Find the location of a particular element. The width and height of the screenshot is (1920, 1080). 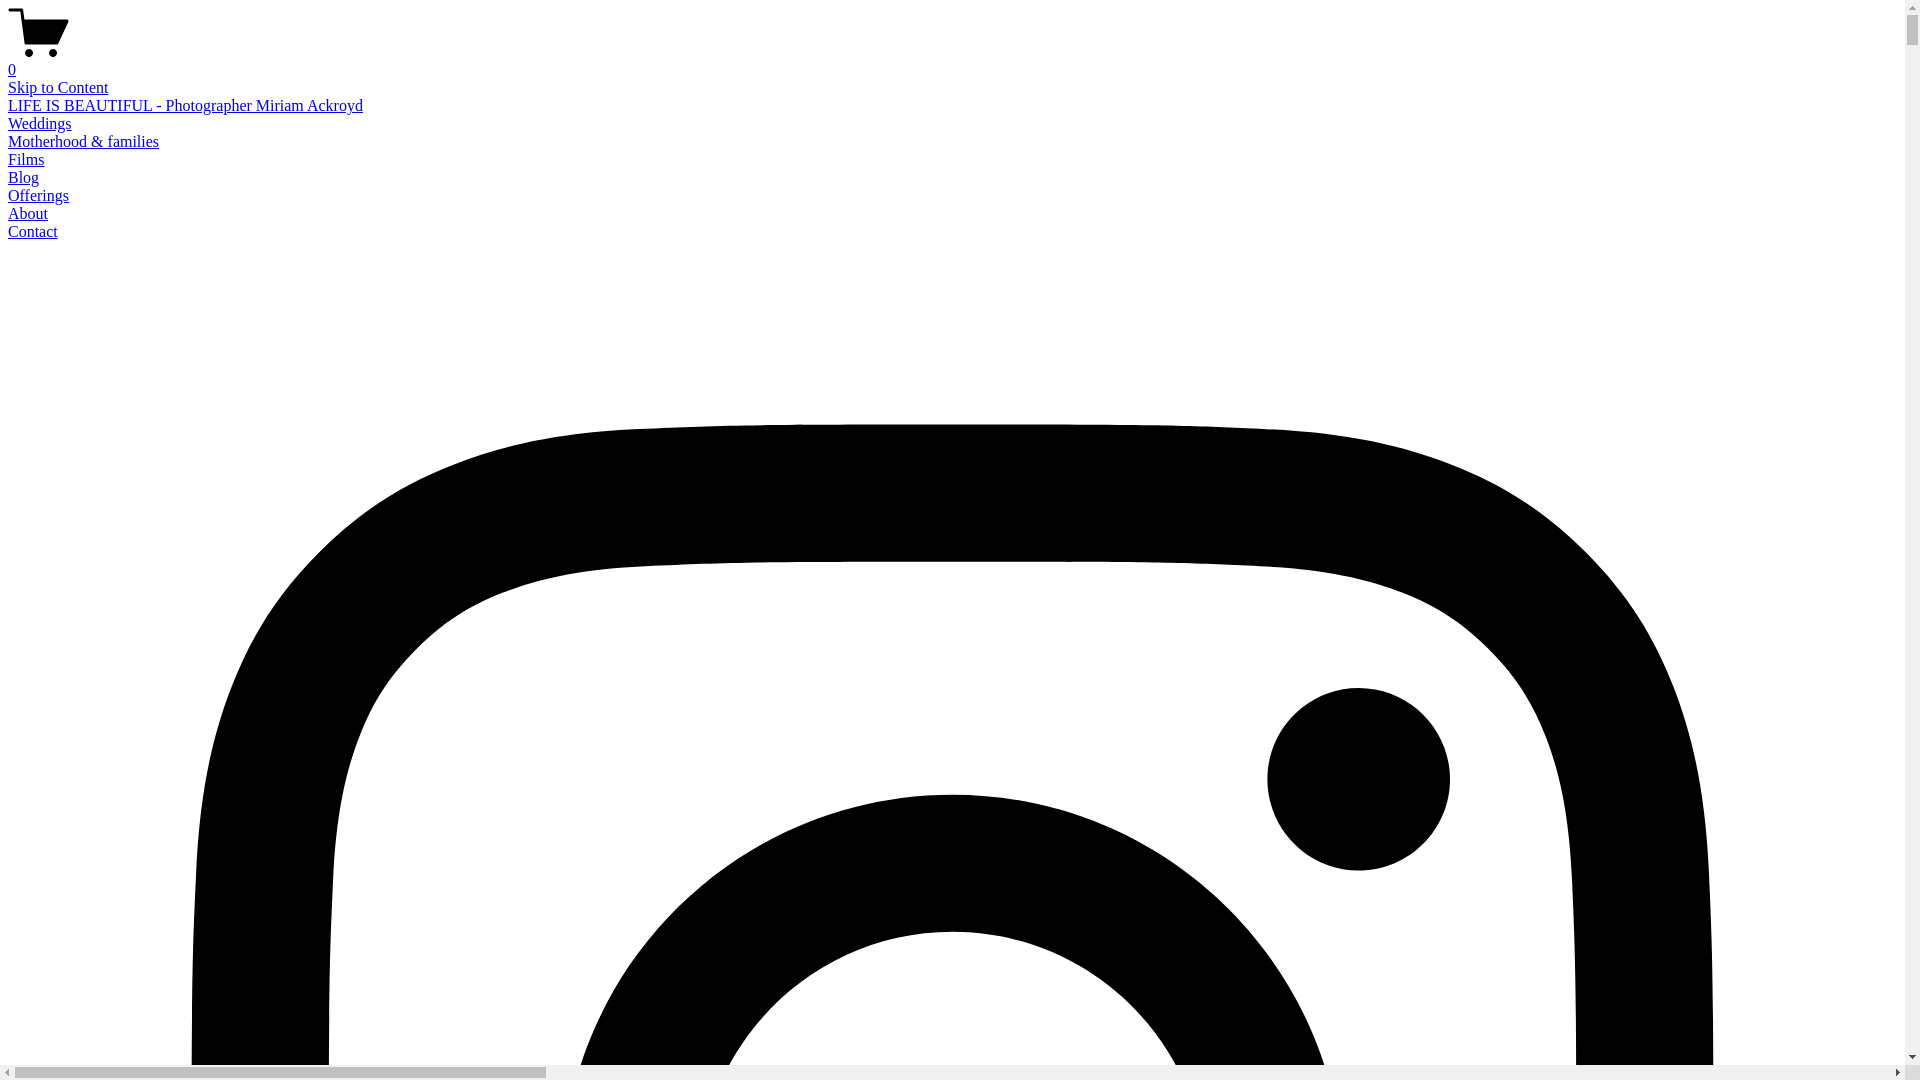

Motherhood & families is located at coordinates (84, 142).